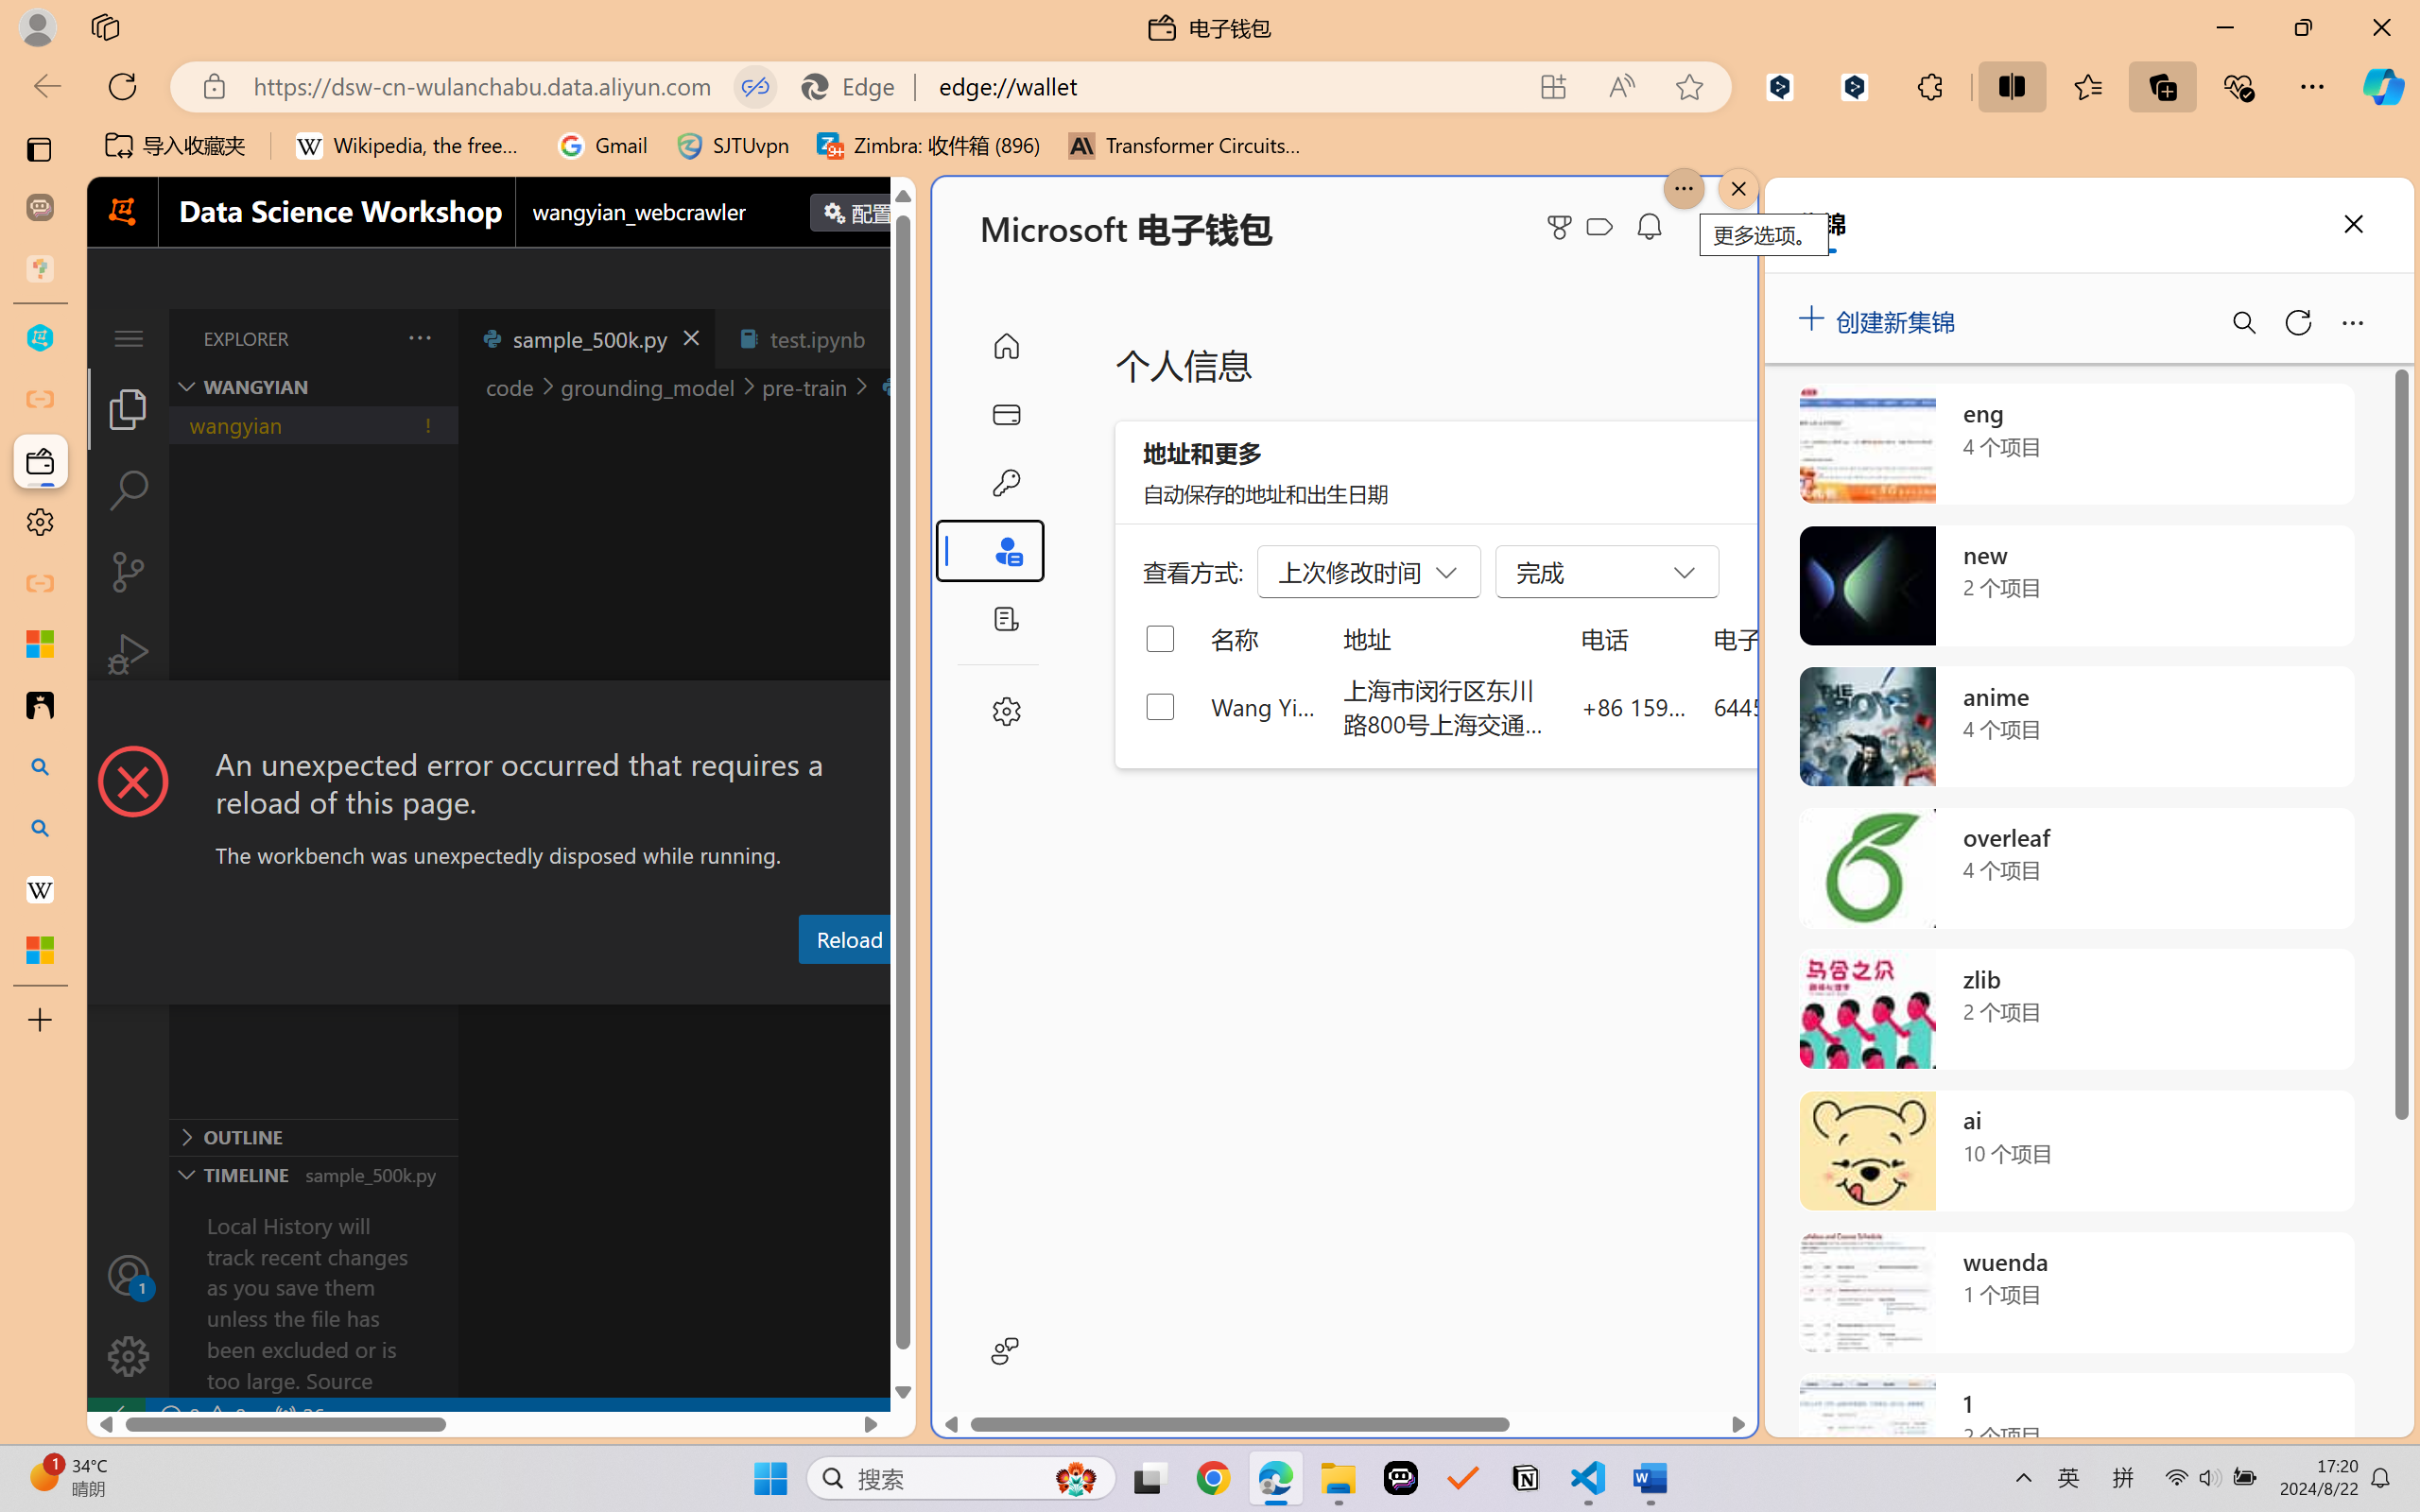 The width and height of the screenshot is (2420, 1512). What do you see at coordinates (129, 490) in the screenshot?
I see `Search (Ctrl+Shift+F)` at bounding box center [129, 490].